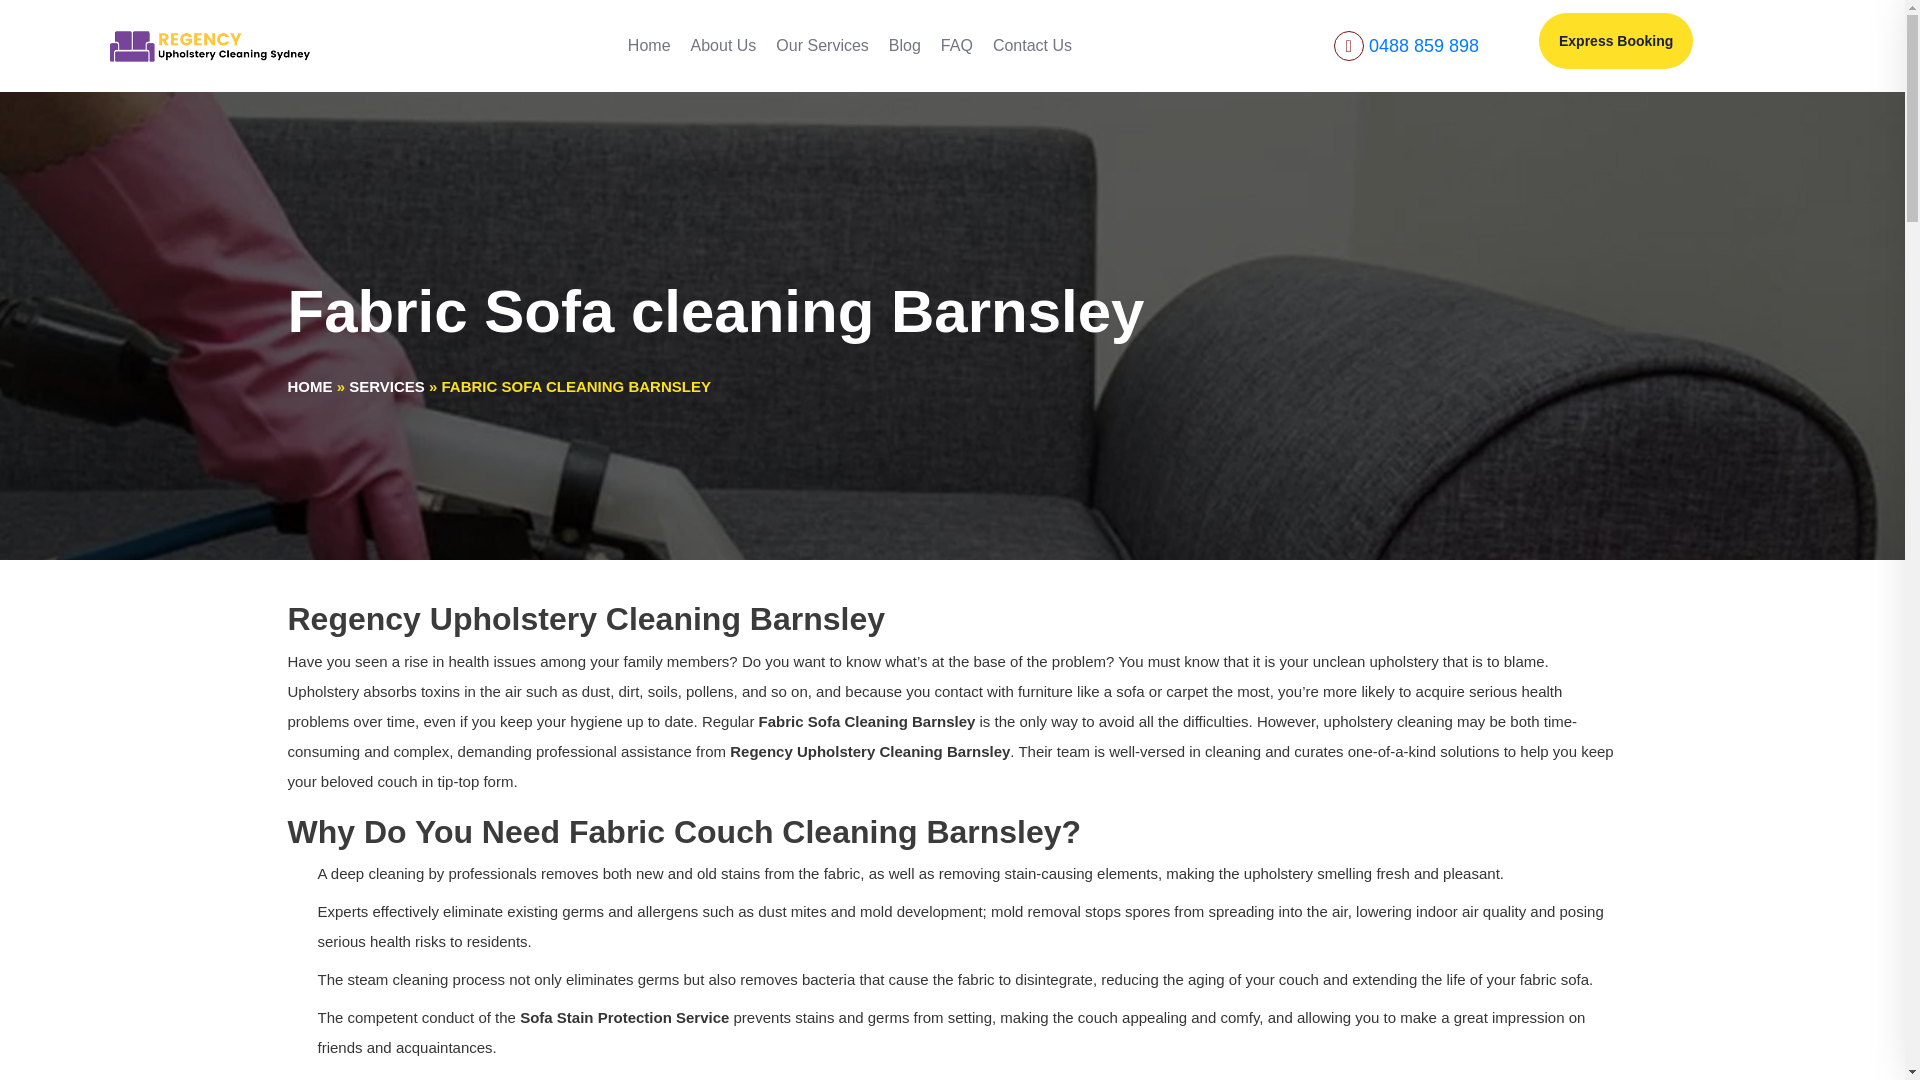  I want to click on Our Services, so click(822, 46).